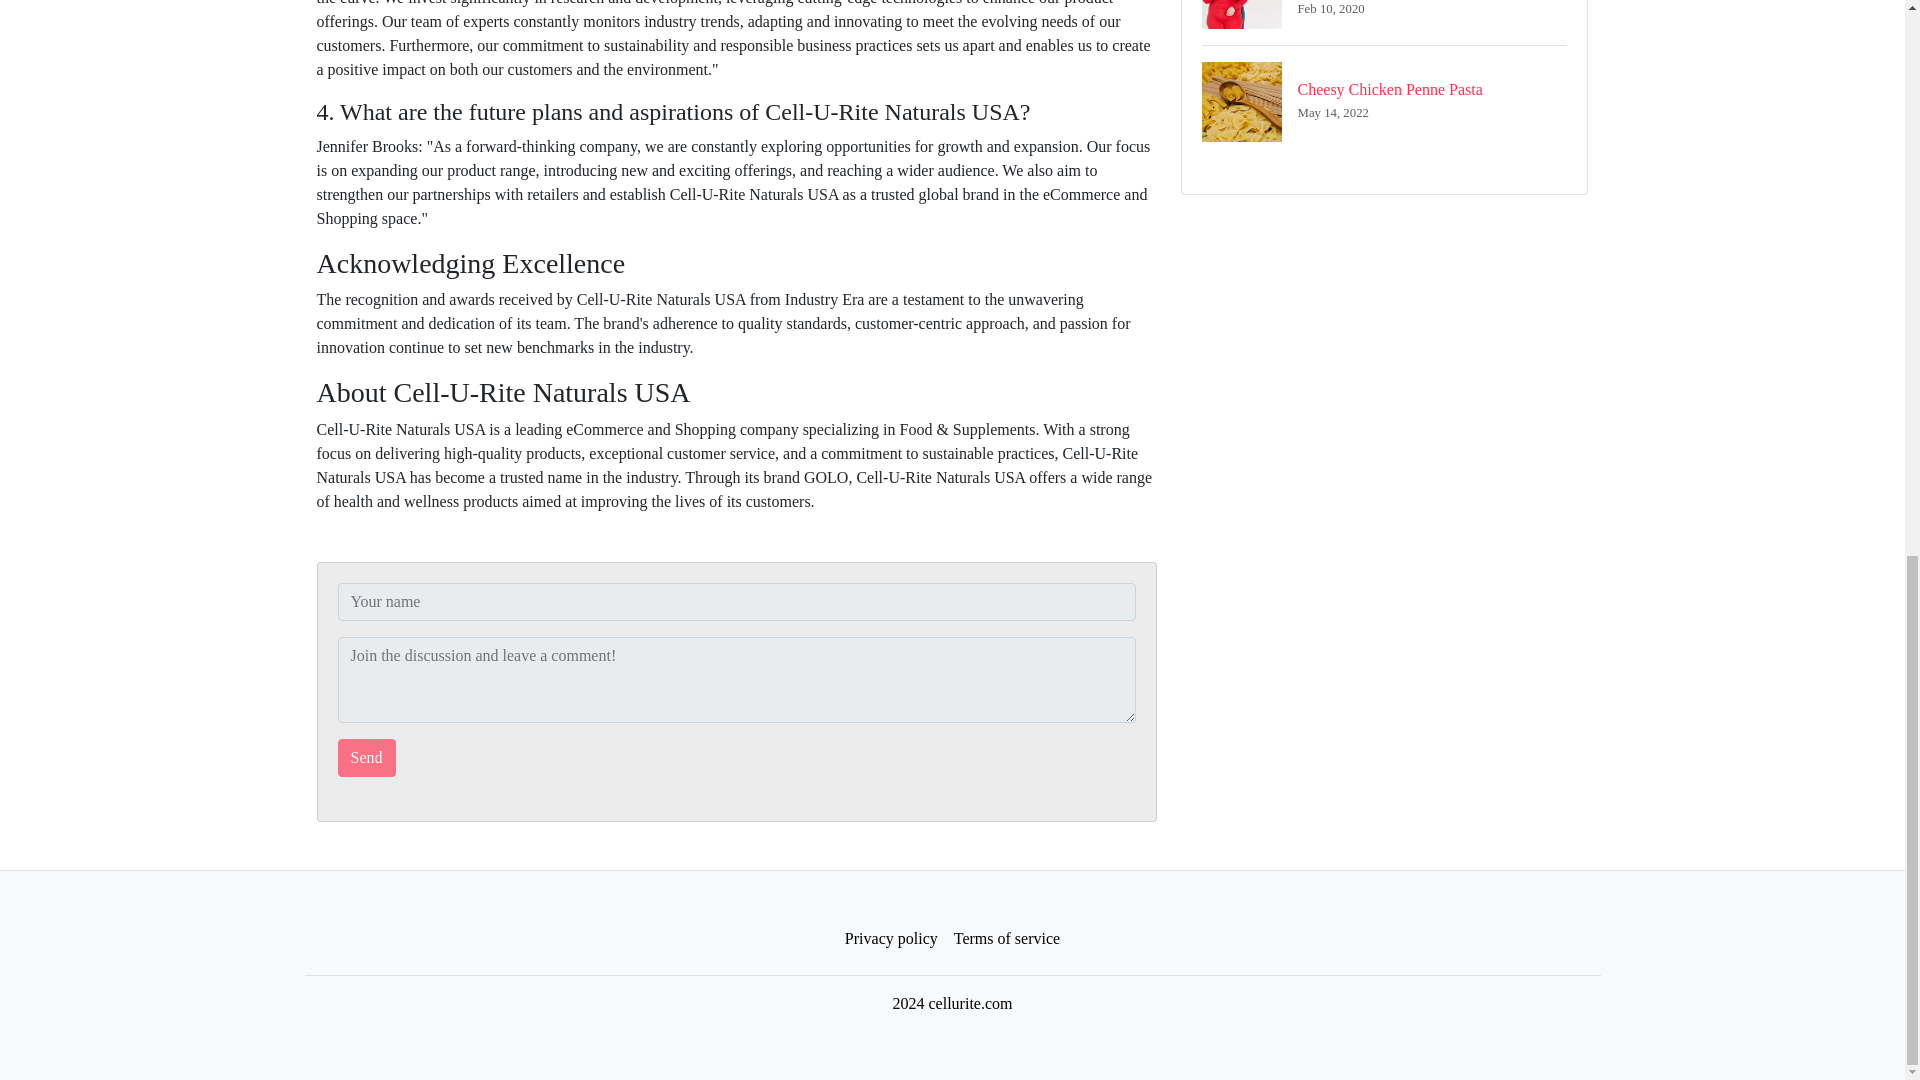  Describe the element at coordinates (1384, 22) in the screenshot. I see `Send` at that location.